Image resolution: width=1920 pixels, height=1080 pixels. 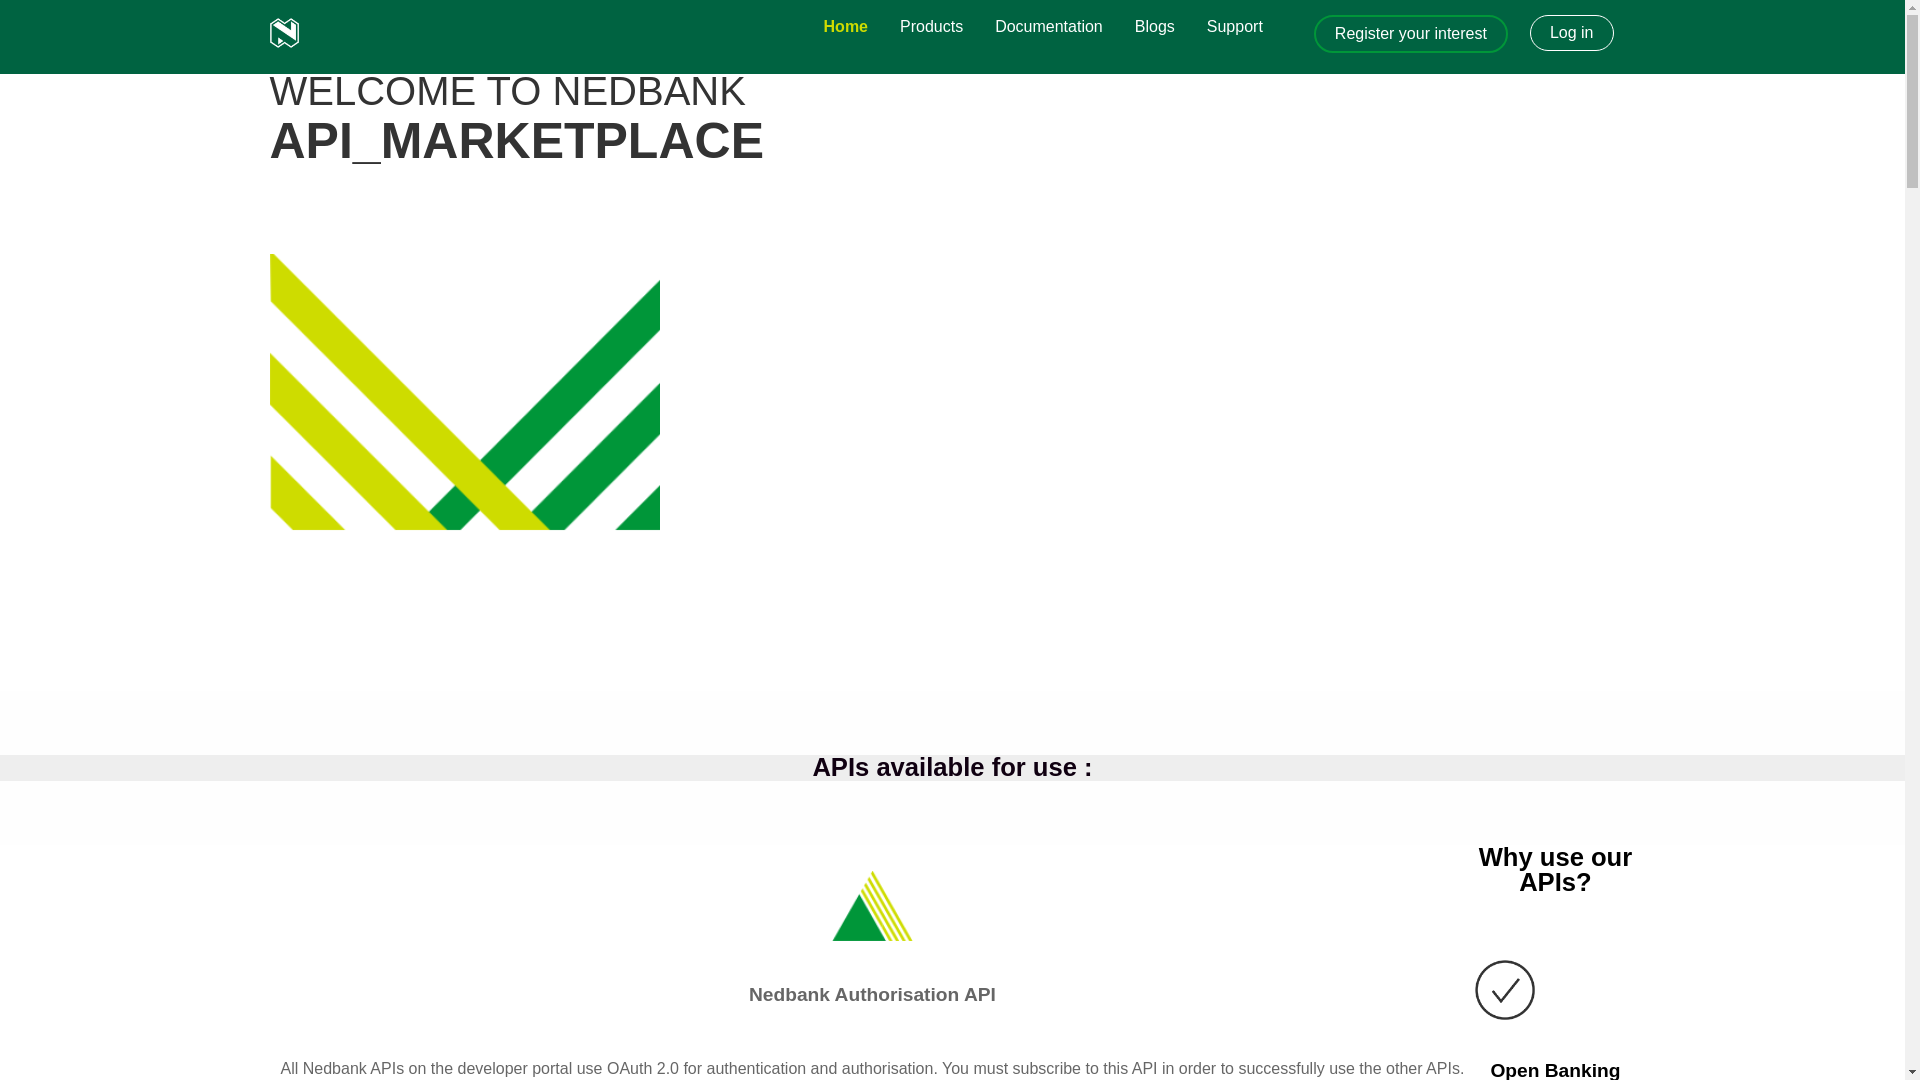 What do you see at coordinates (1234, 26) in the screenshot?
I see `Need some help?` at bounding box center [1234, 26].